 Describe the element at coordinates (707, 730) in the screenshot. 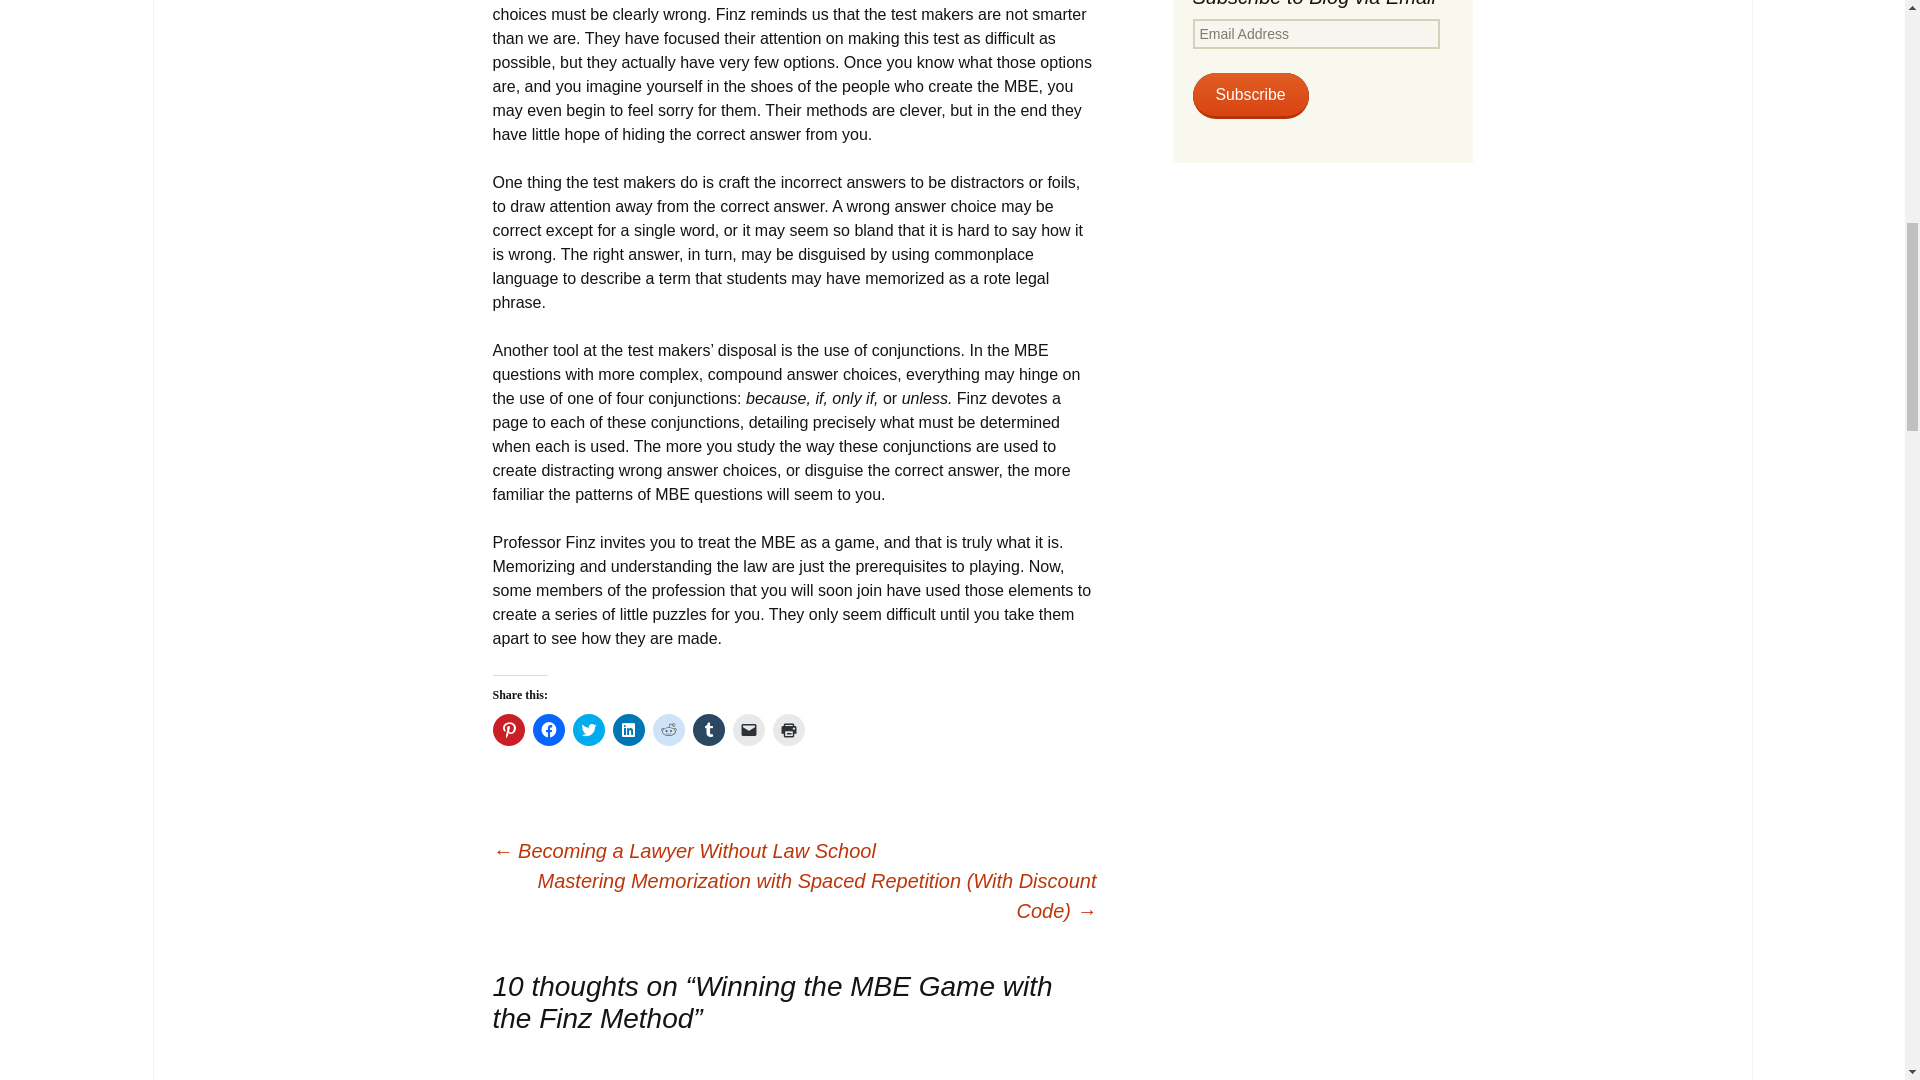

I see `Click to share on Tumblr` at that location.